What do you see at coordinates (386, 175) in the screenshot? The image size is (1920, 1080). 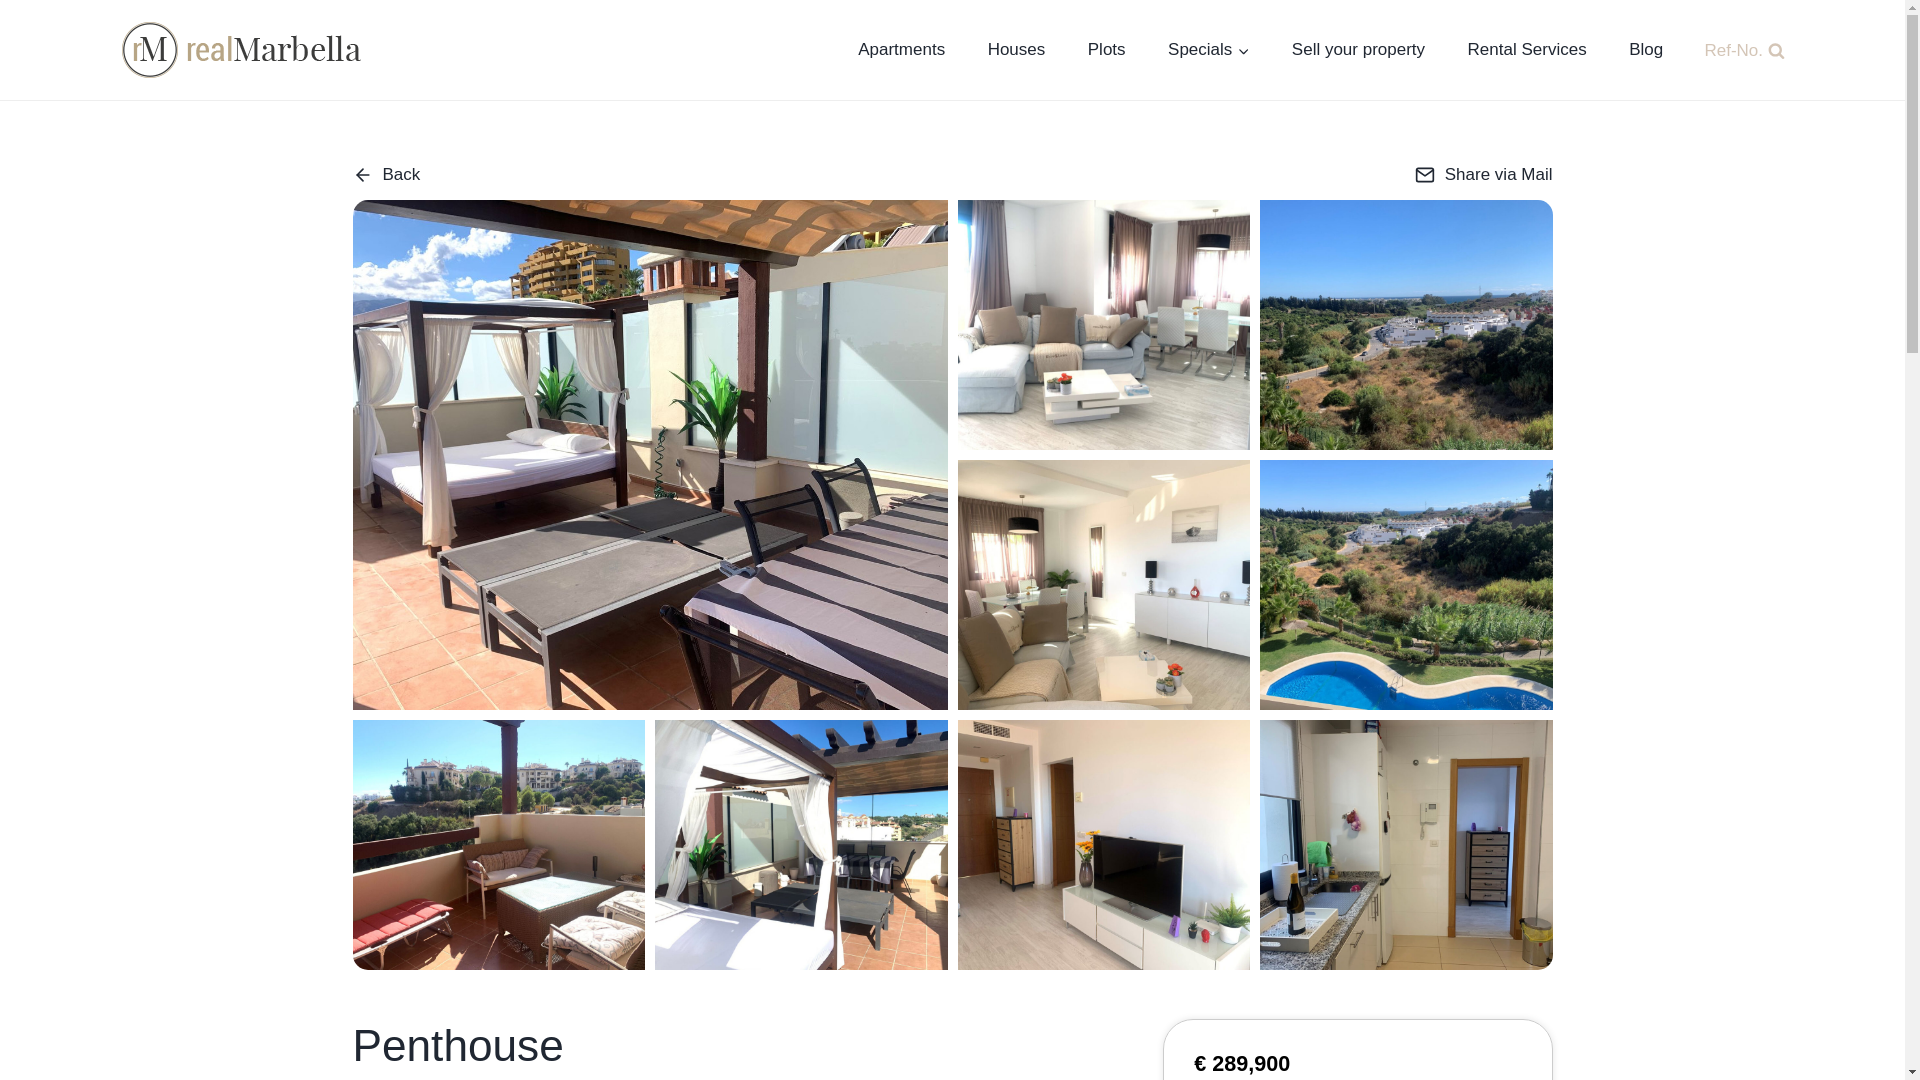 I see `Back` at bounding box center [386, 175].